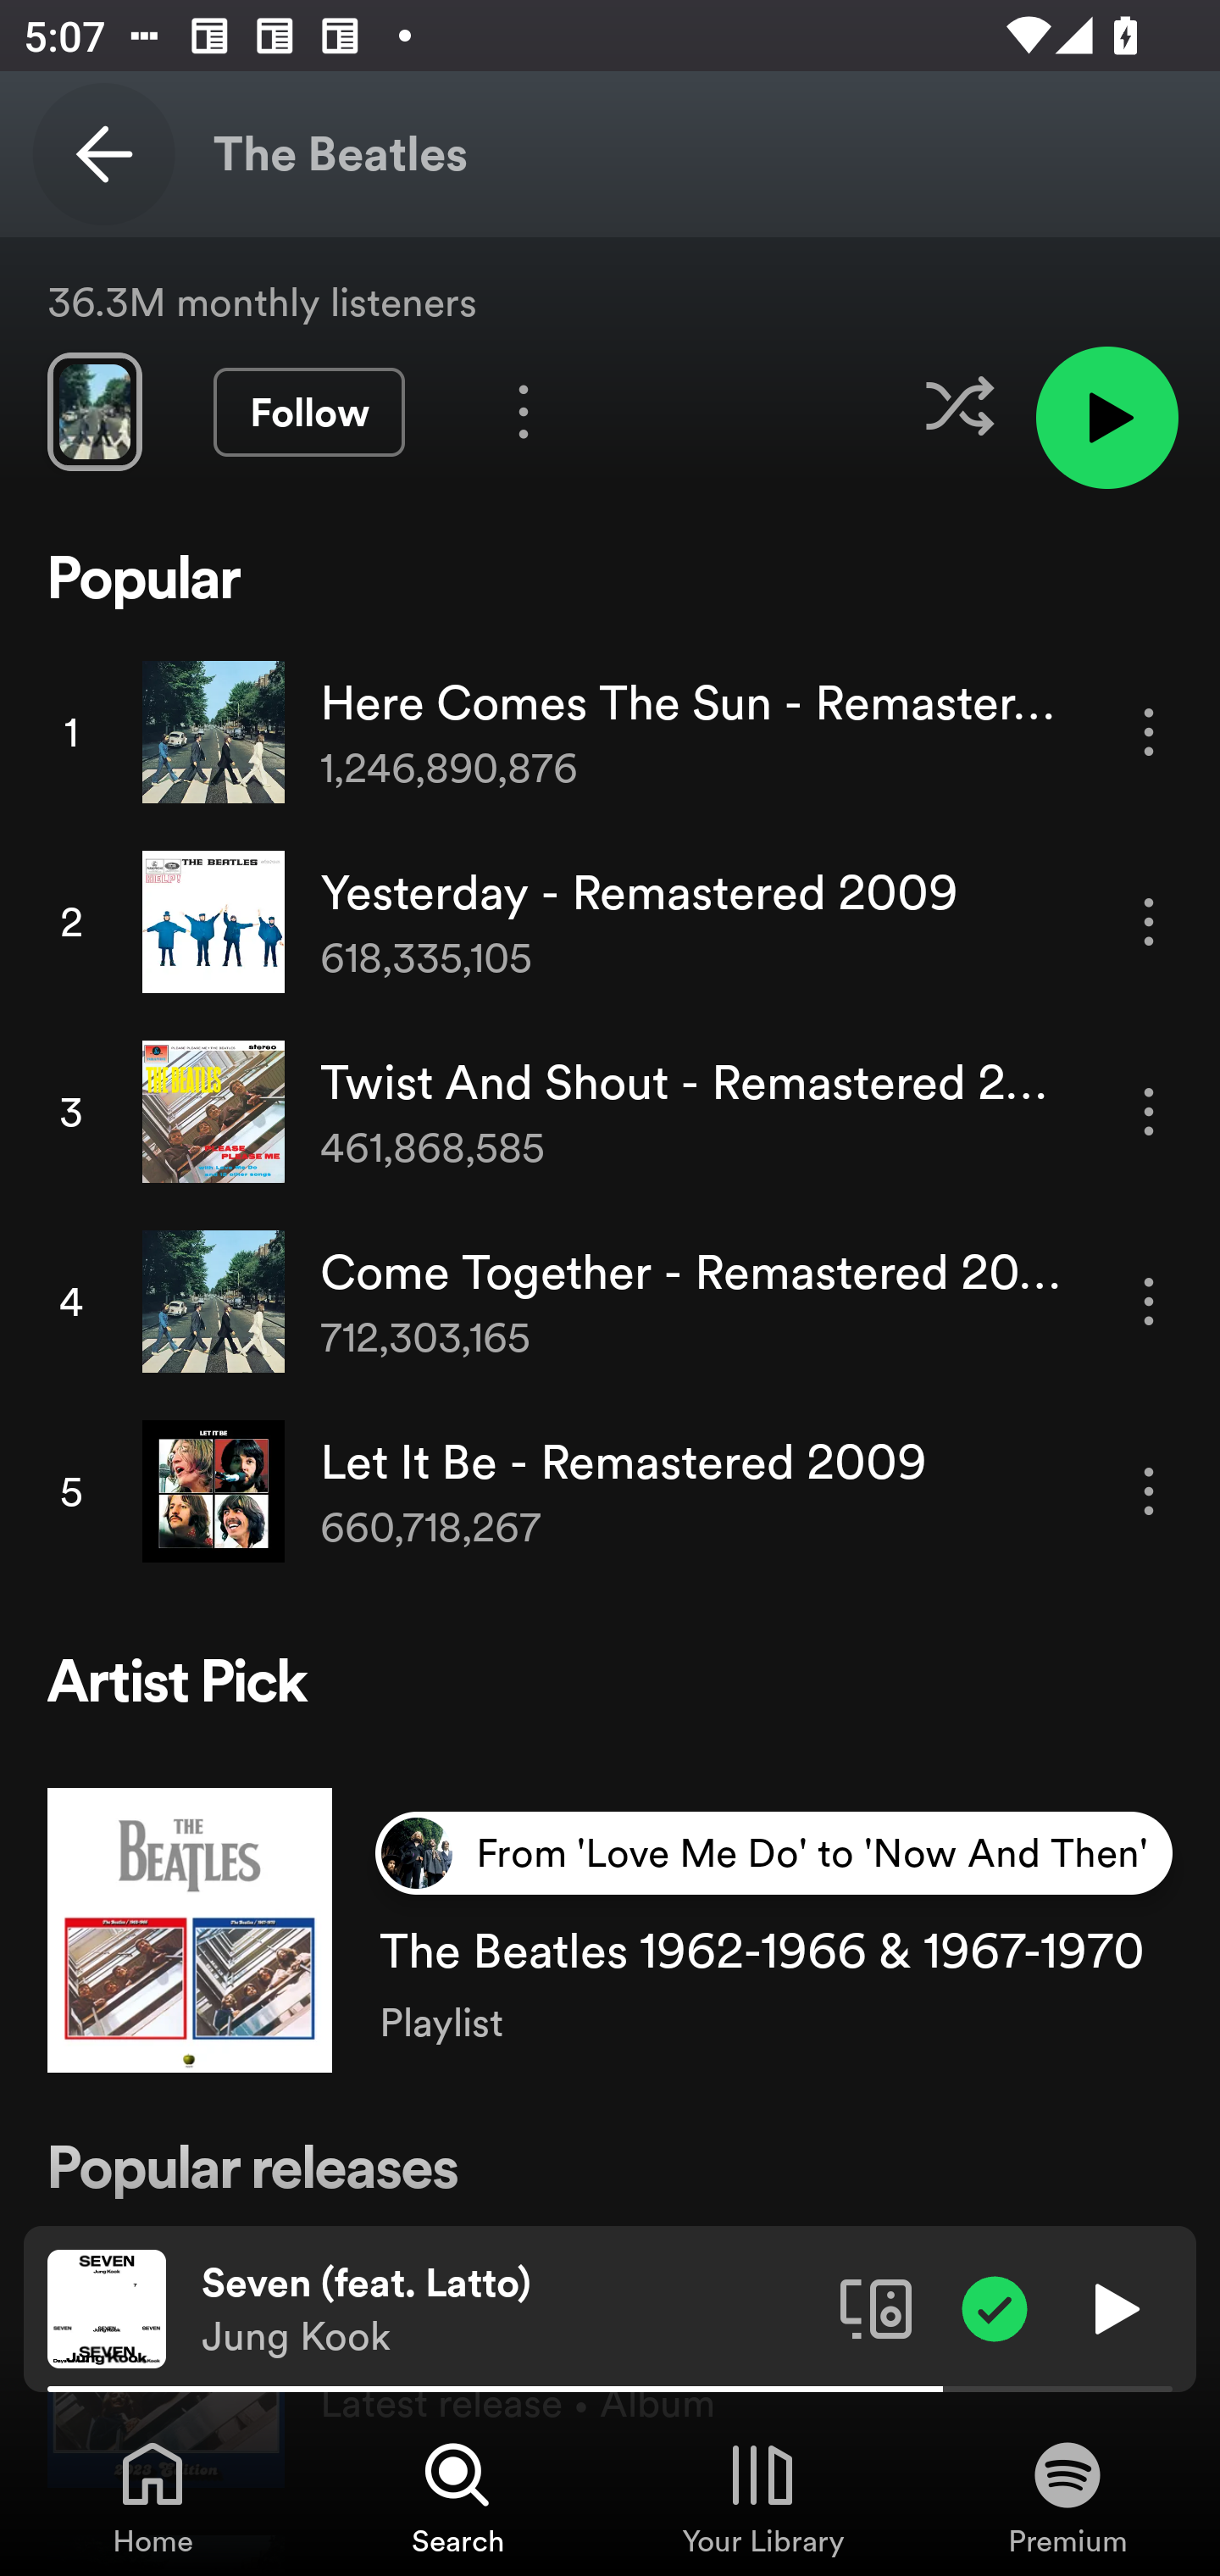 The height and width of the screenshot is (2576, 1220). Describe the element at coordinates (1106, 417) in the screenshot. I see `Play artist` at that location.